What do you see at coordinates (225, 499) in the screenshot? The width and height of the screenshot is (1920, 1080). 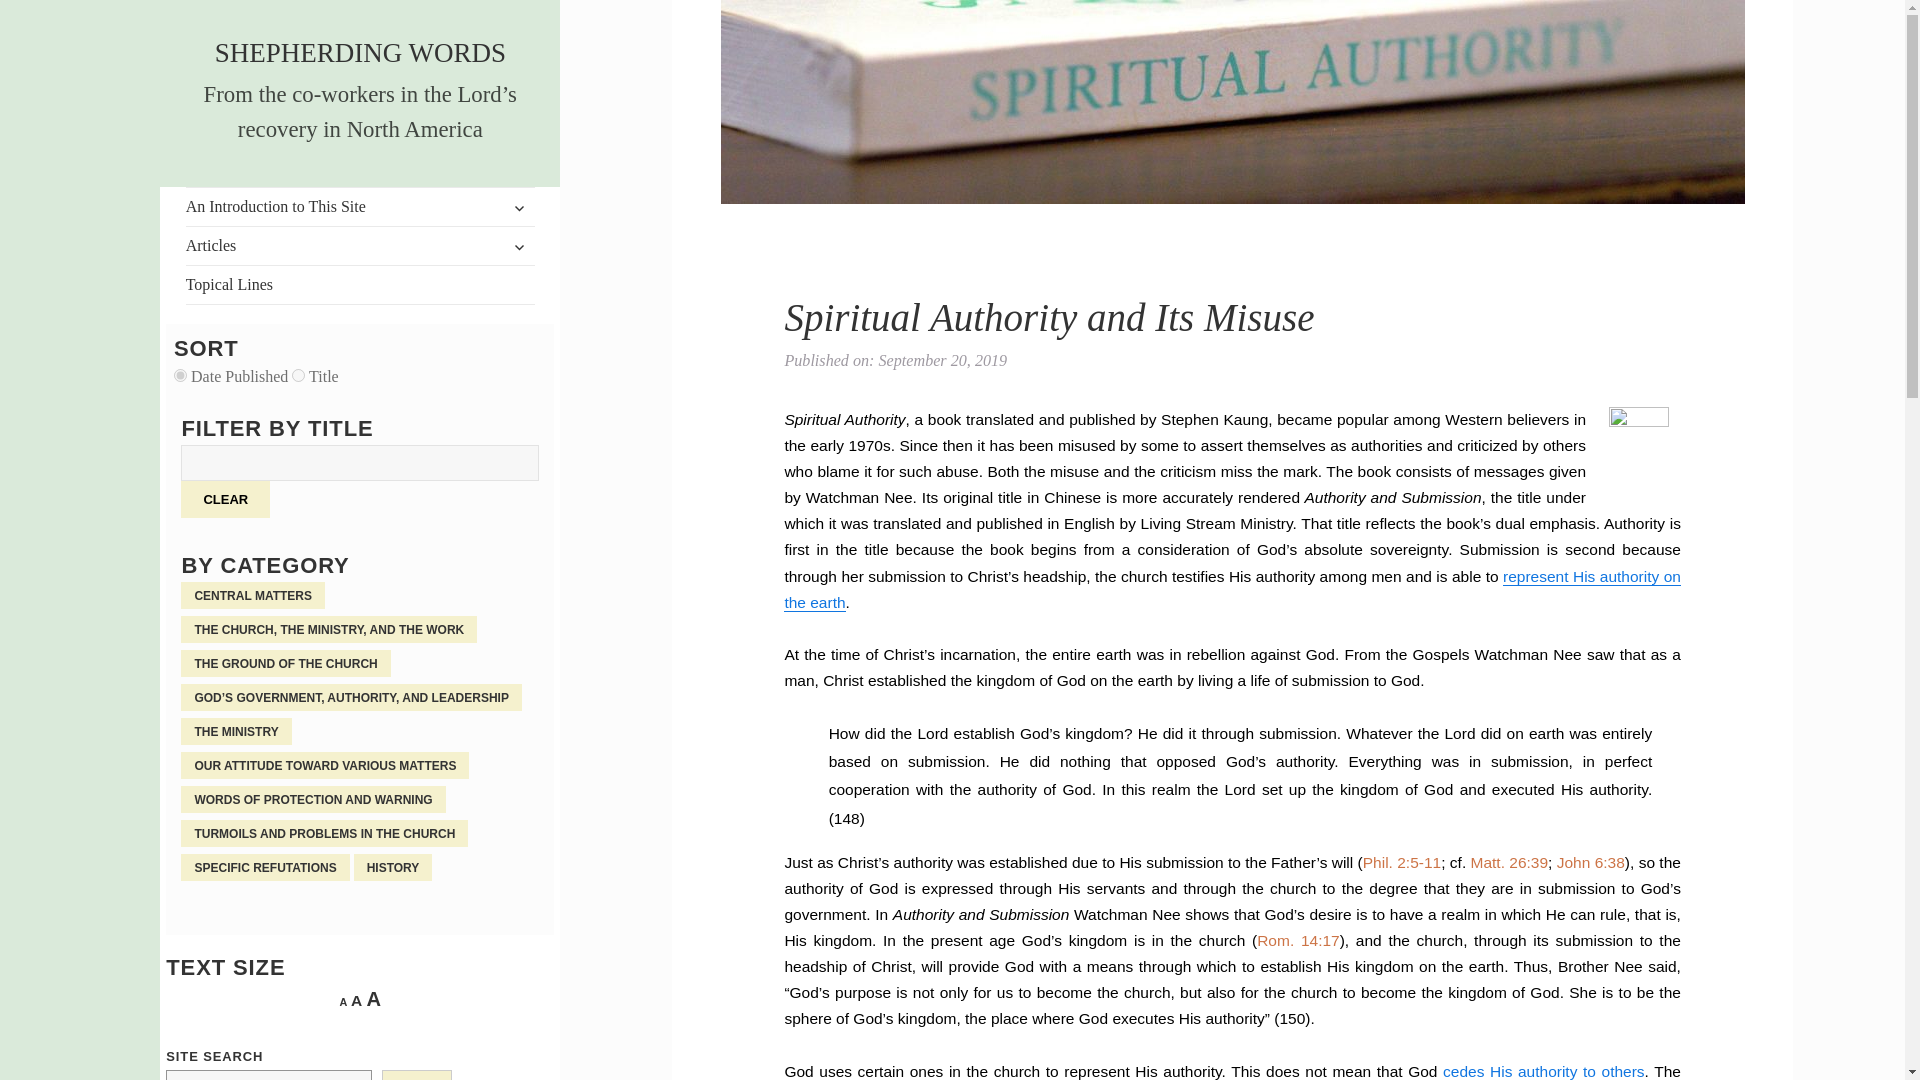 I see `CLEAR` at bounding box center [225, 499].